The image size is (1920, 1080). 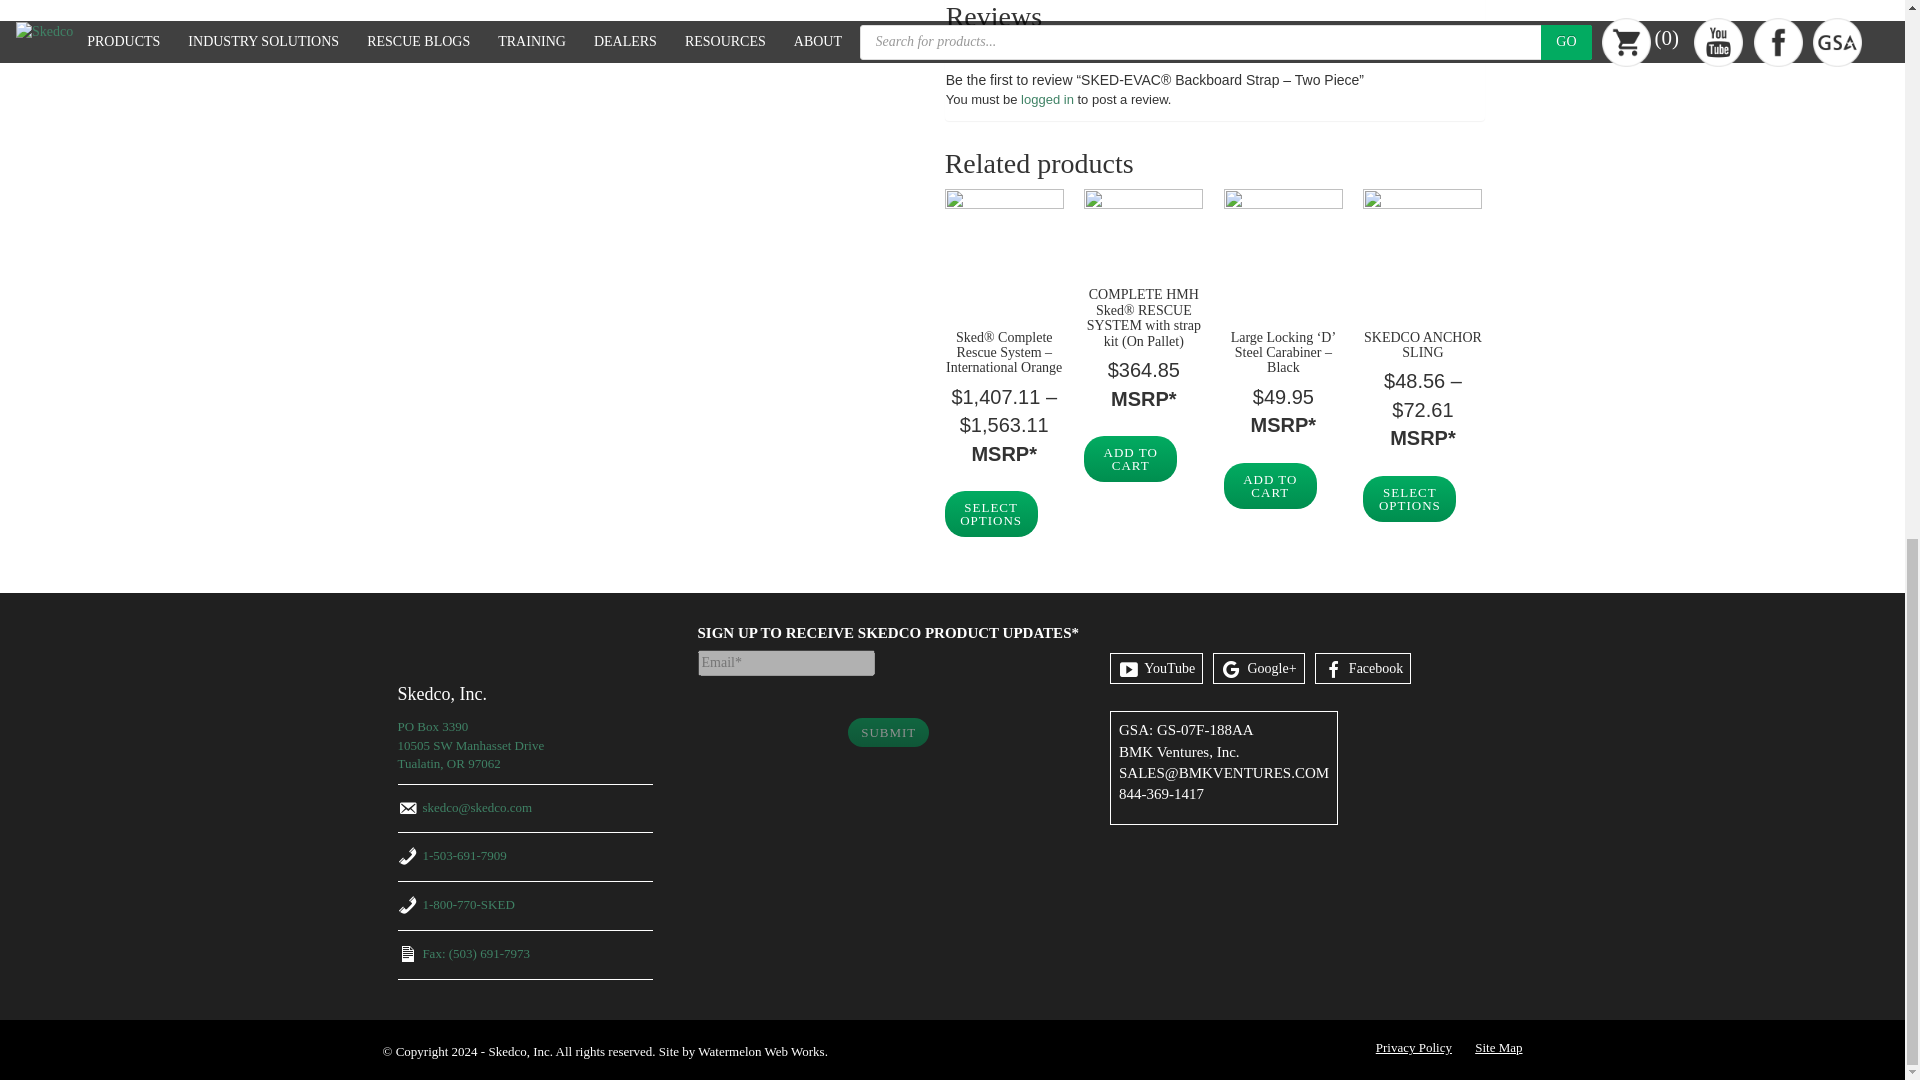 I want to click on Submit, so click(x=888, y=732).